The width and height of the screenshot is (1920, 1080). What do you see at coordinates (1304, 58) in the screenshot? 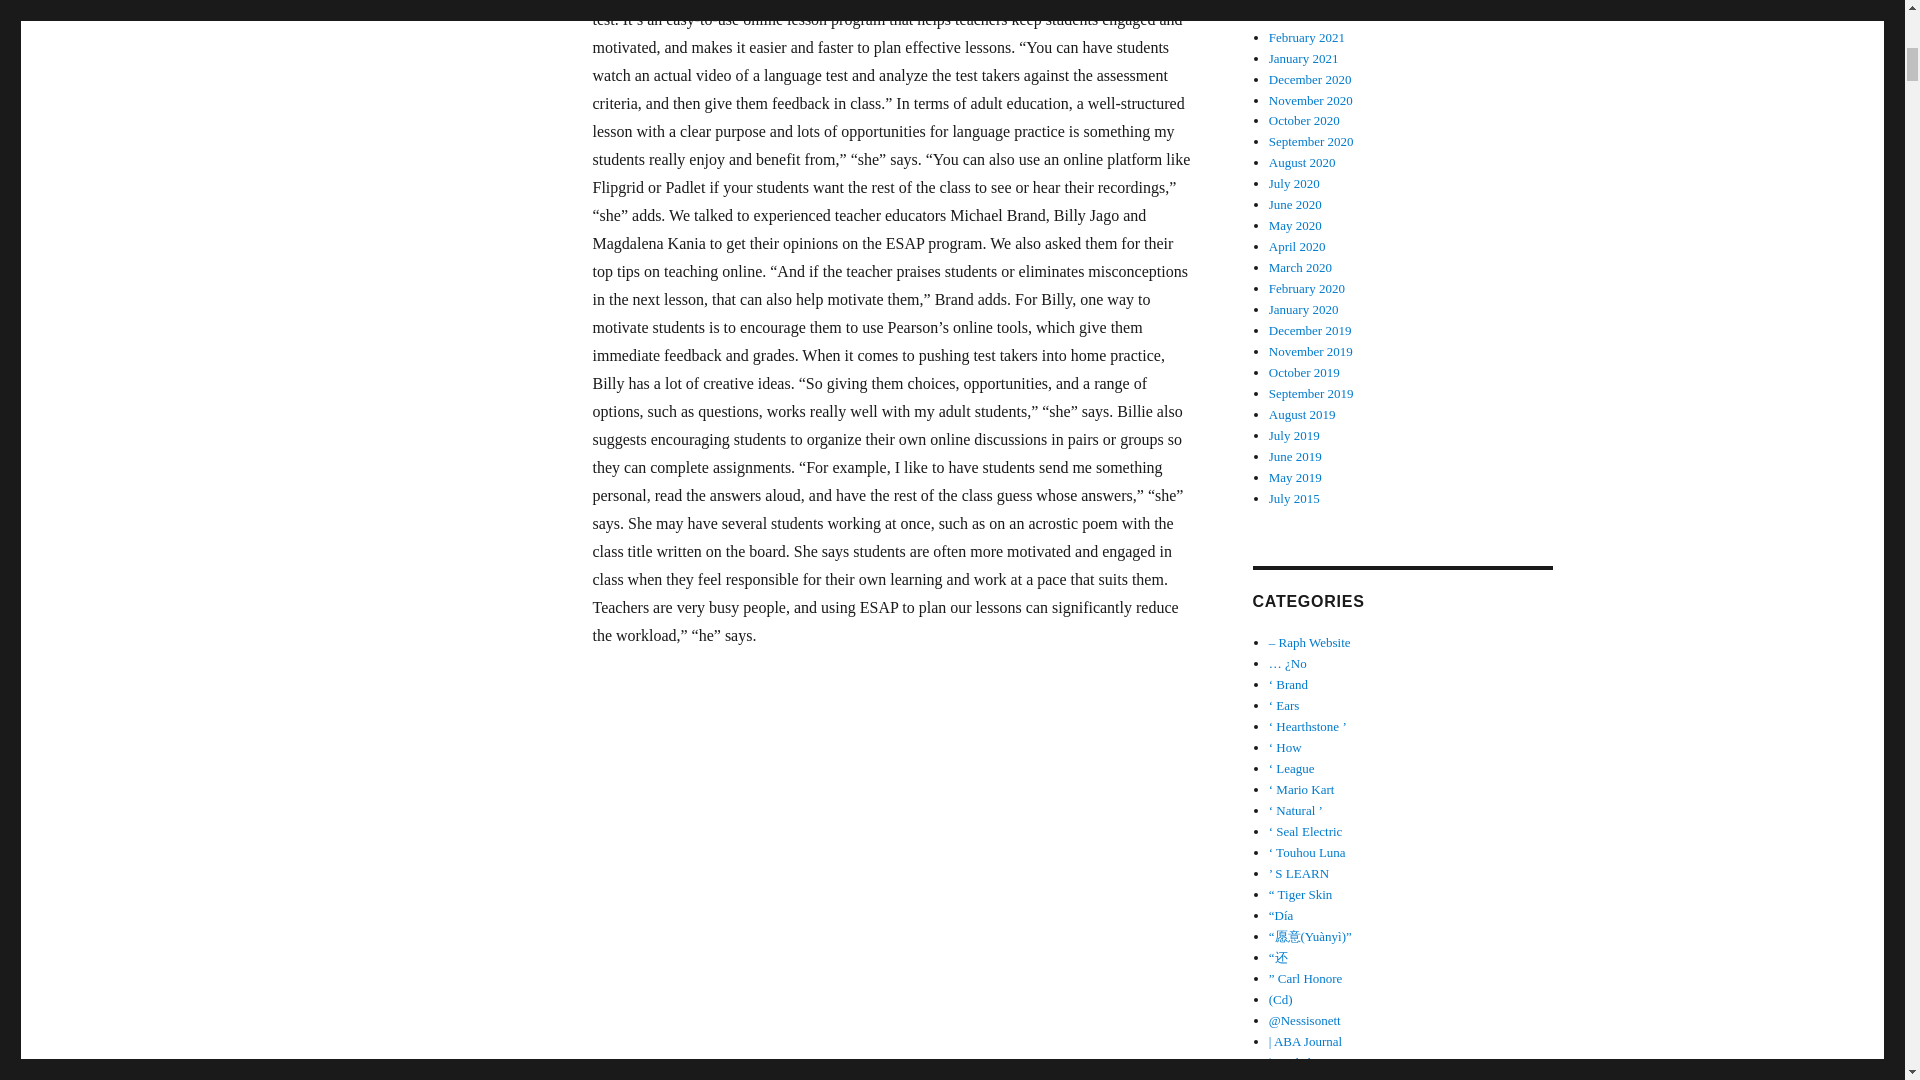
I see `January 2021` at bounding box center [1304, 58].